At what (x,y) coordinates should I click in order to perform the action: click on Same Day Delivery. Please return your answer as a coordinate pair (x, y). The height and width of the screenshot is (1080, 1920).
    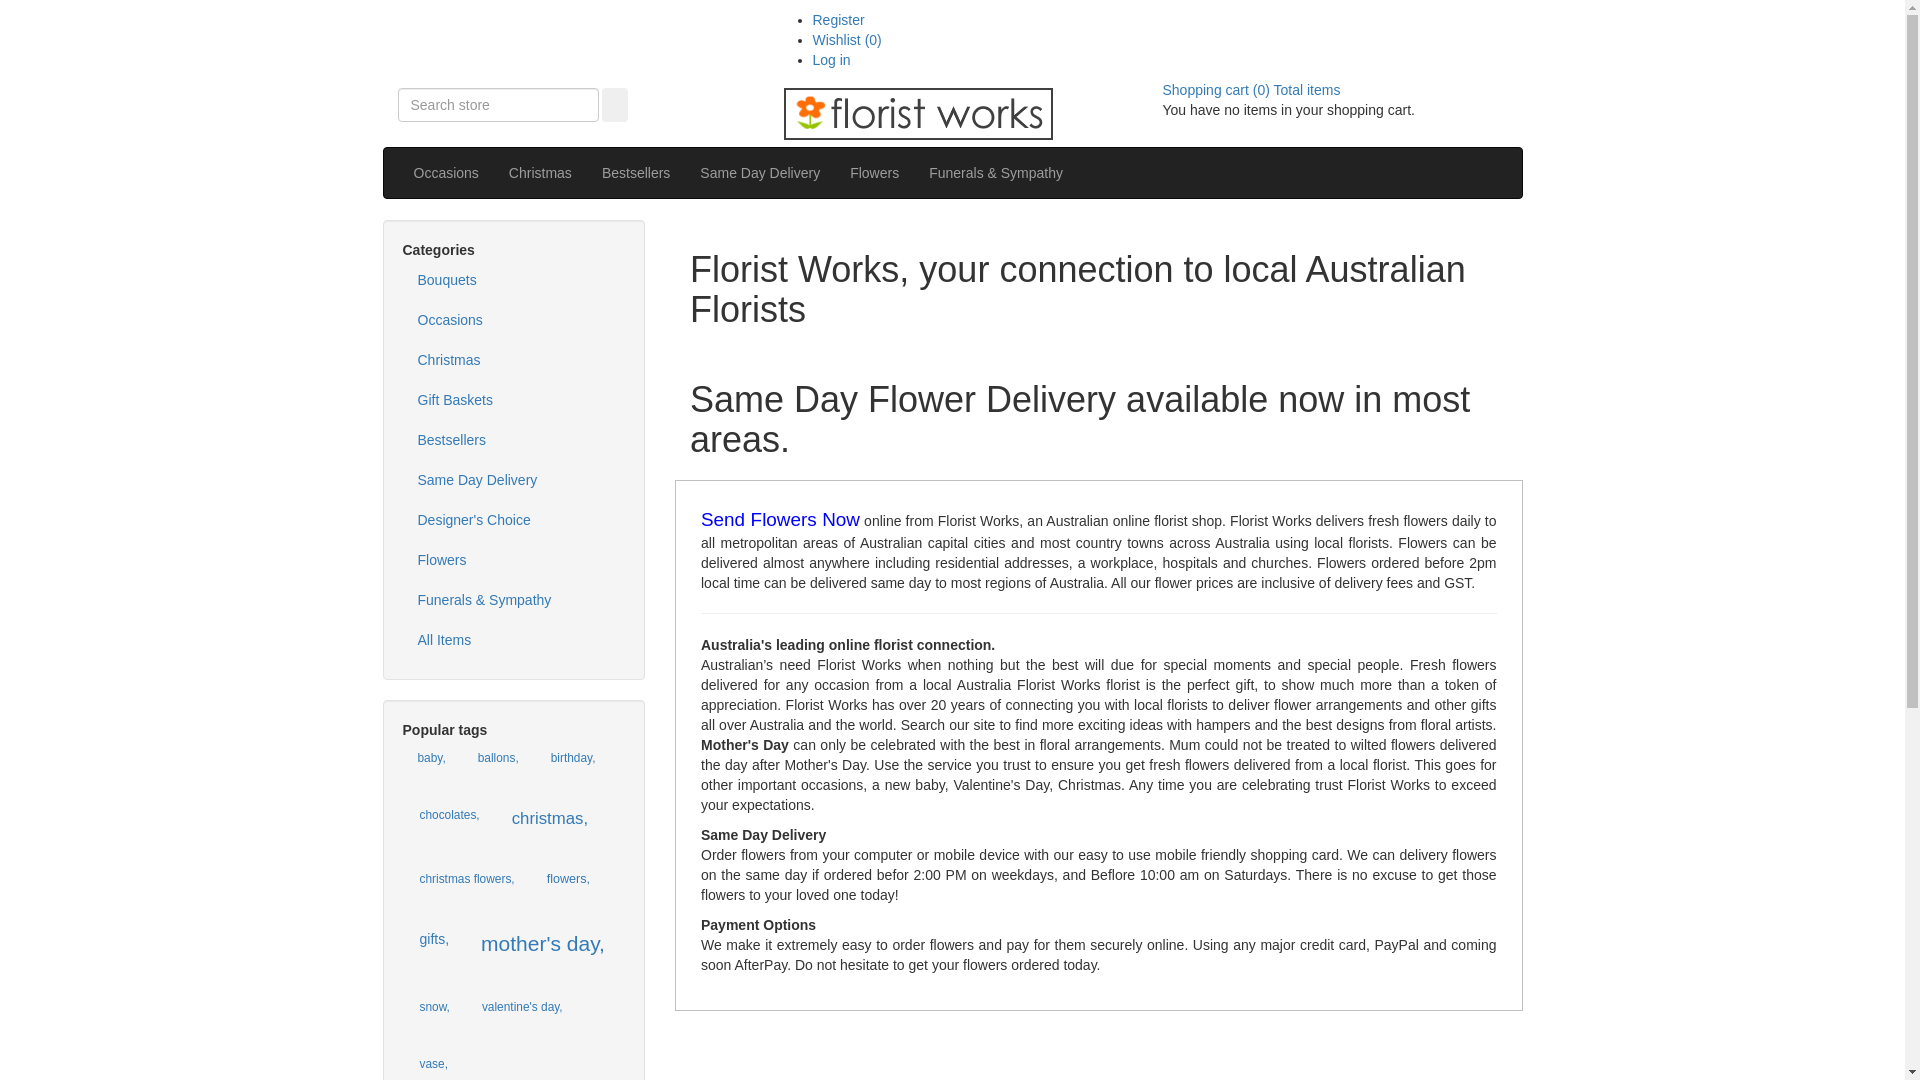
    Looking at the image, I should click on (514, 480).